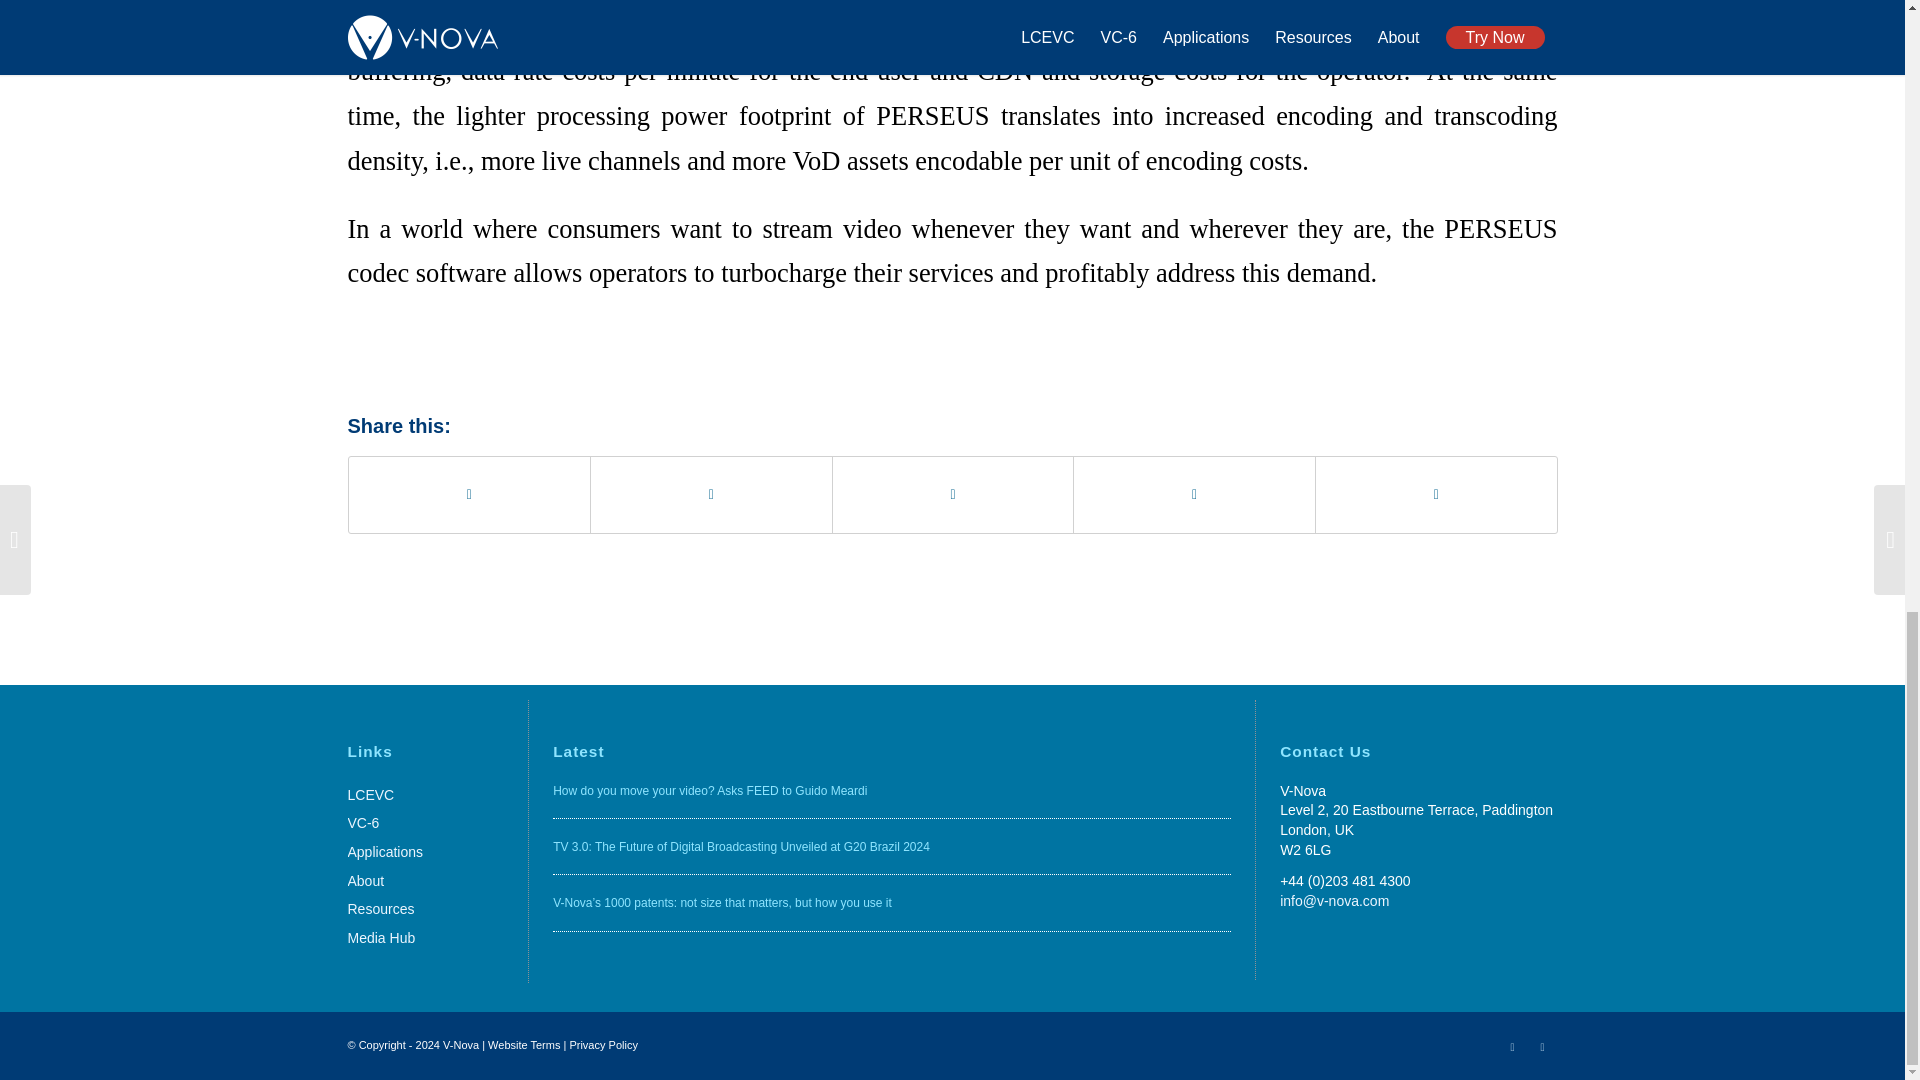  I want to click on Read: How do you move your video? Asks FEED to Guido Meardi, so click(710, 791).